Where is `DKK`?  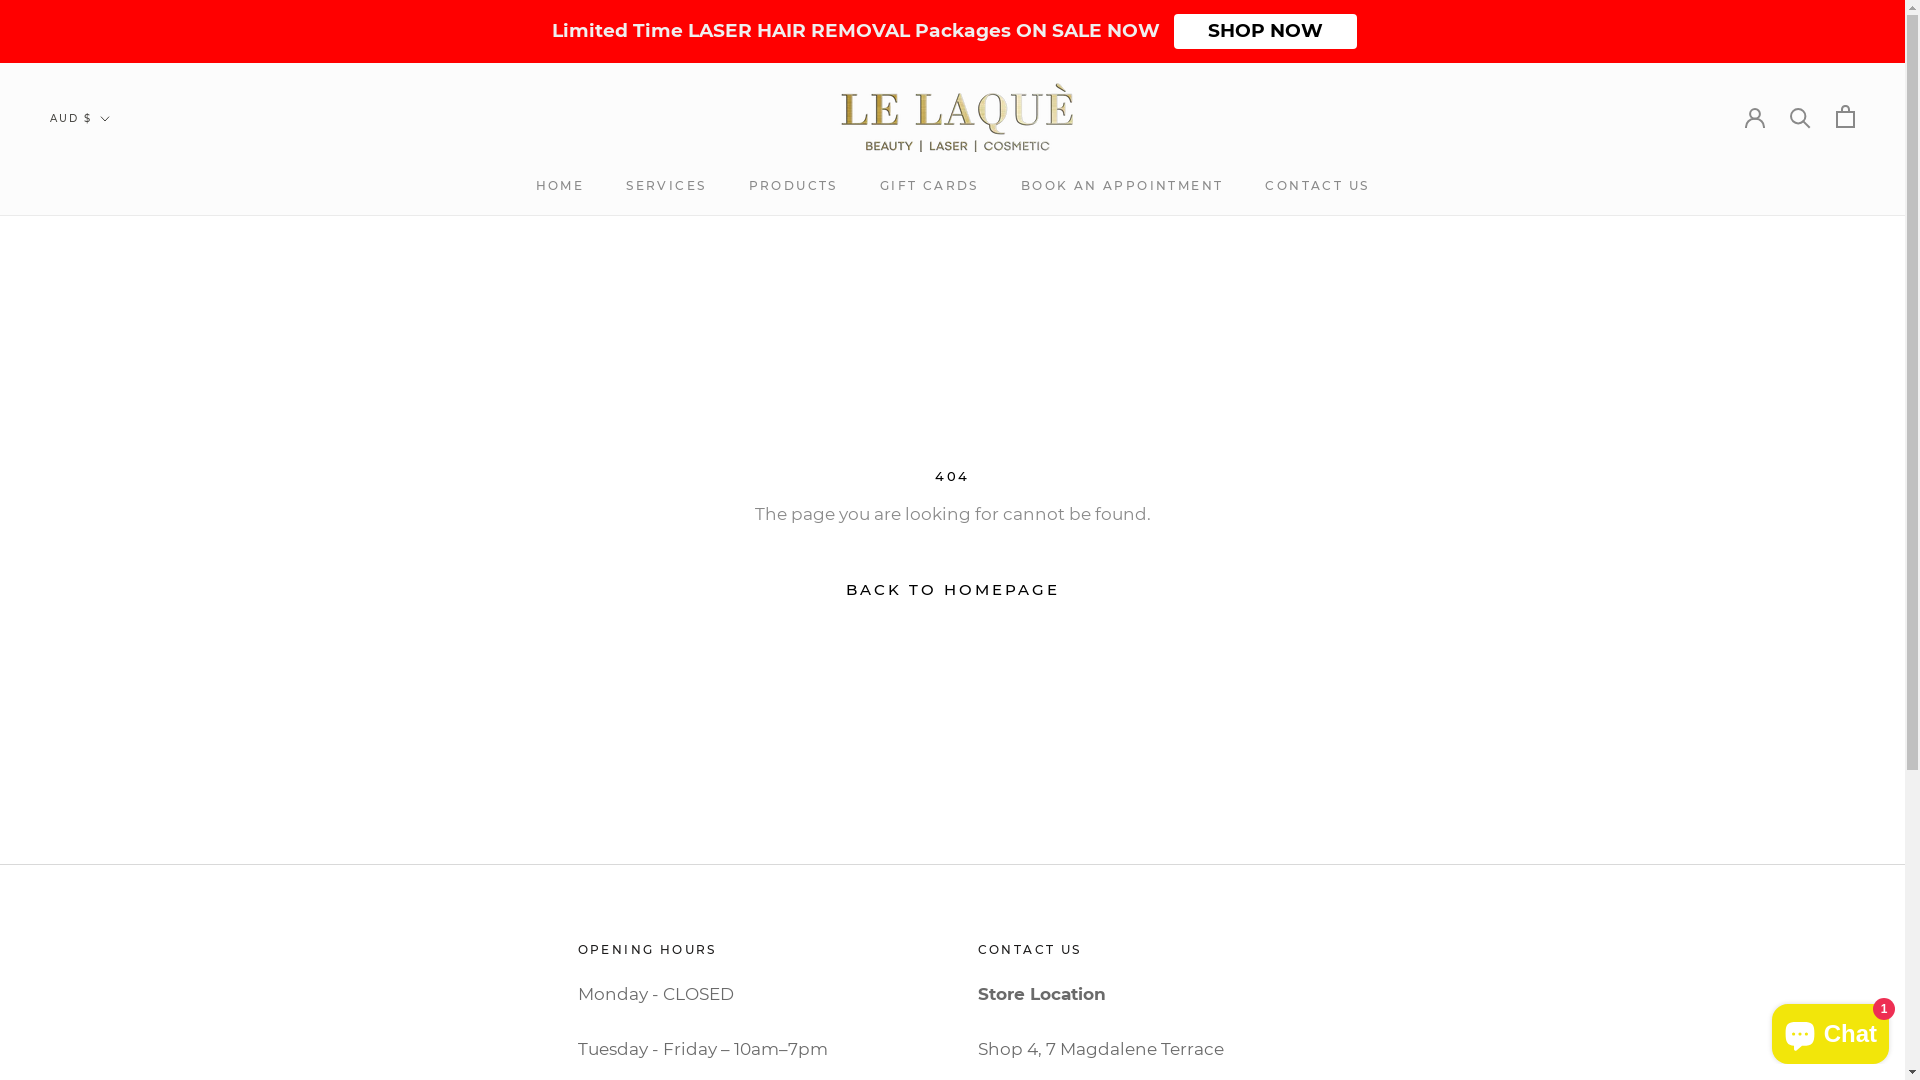
DKK is located at coordinates (114, 850).